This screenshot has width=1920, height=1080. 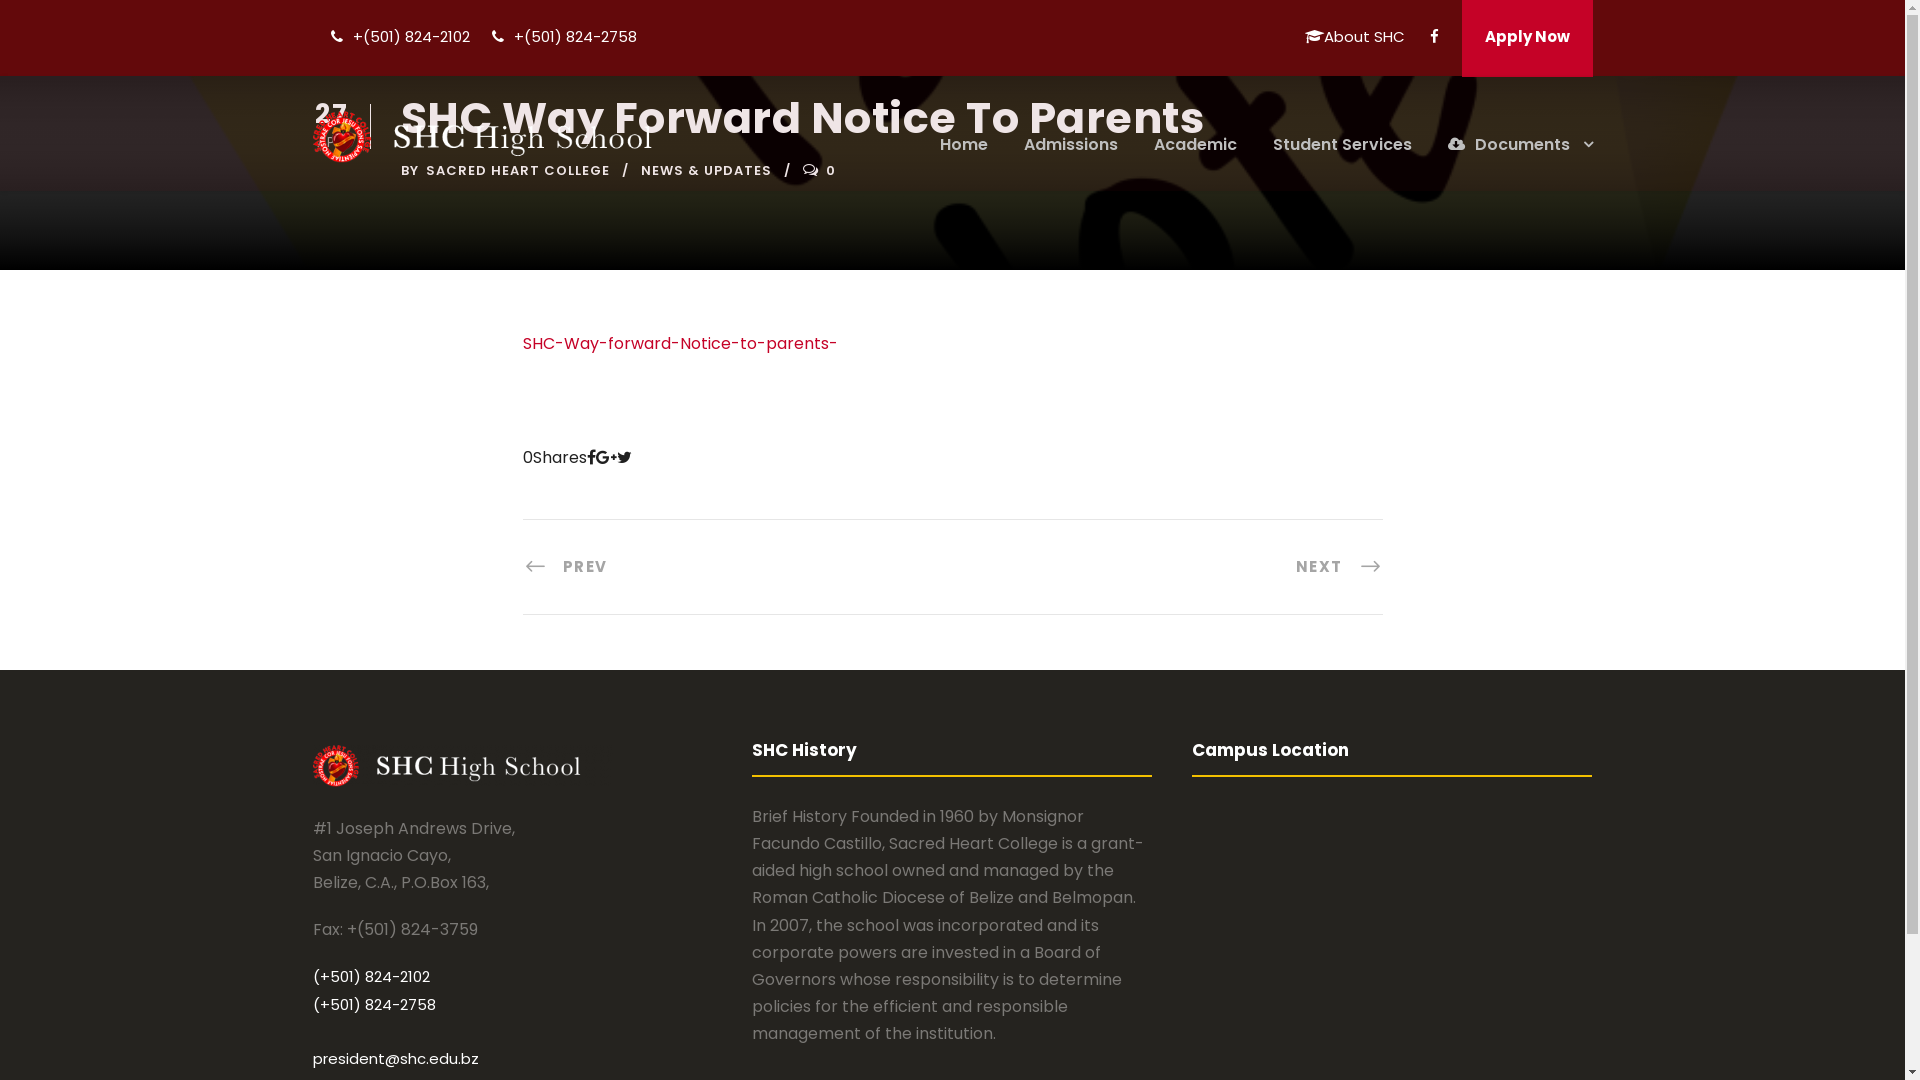 What do you see at coordinates (518, 170) in the screenshot?
I see `SACRED HEART COLLEGE` at bounding box center [518, 170].